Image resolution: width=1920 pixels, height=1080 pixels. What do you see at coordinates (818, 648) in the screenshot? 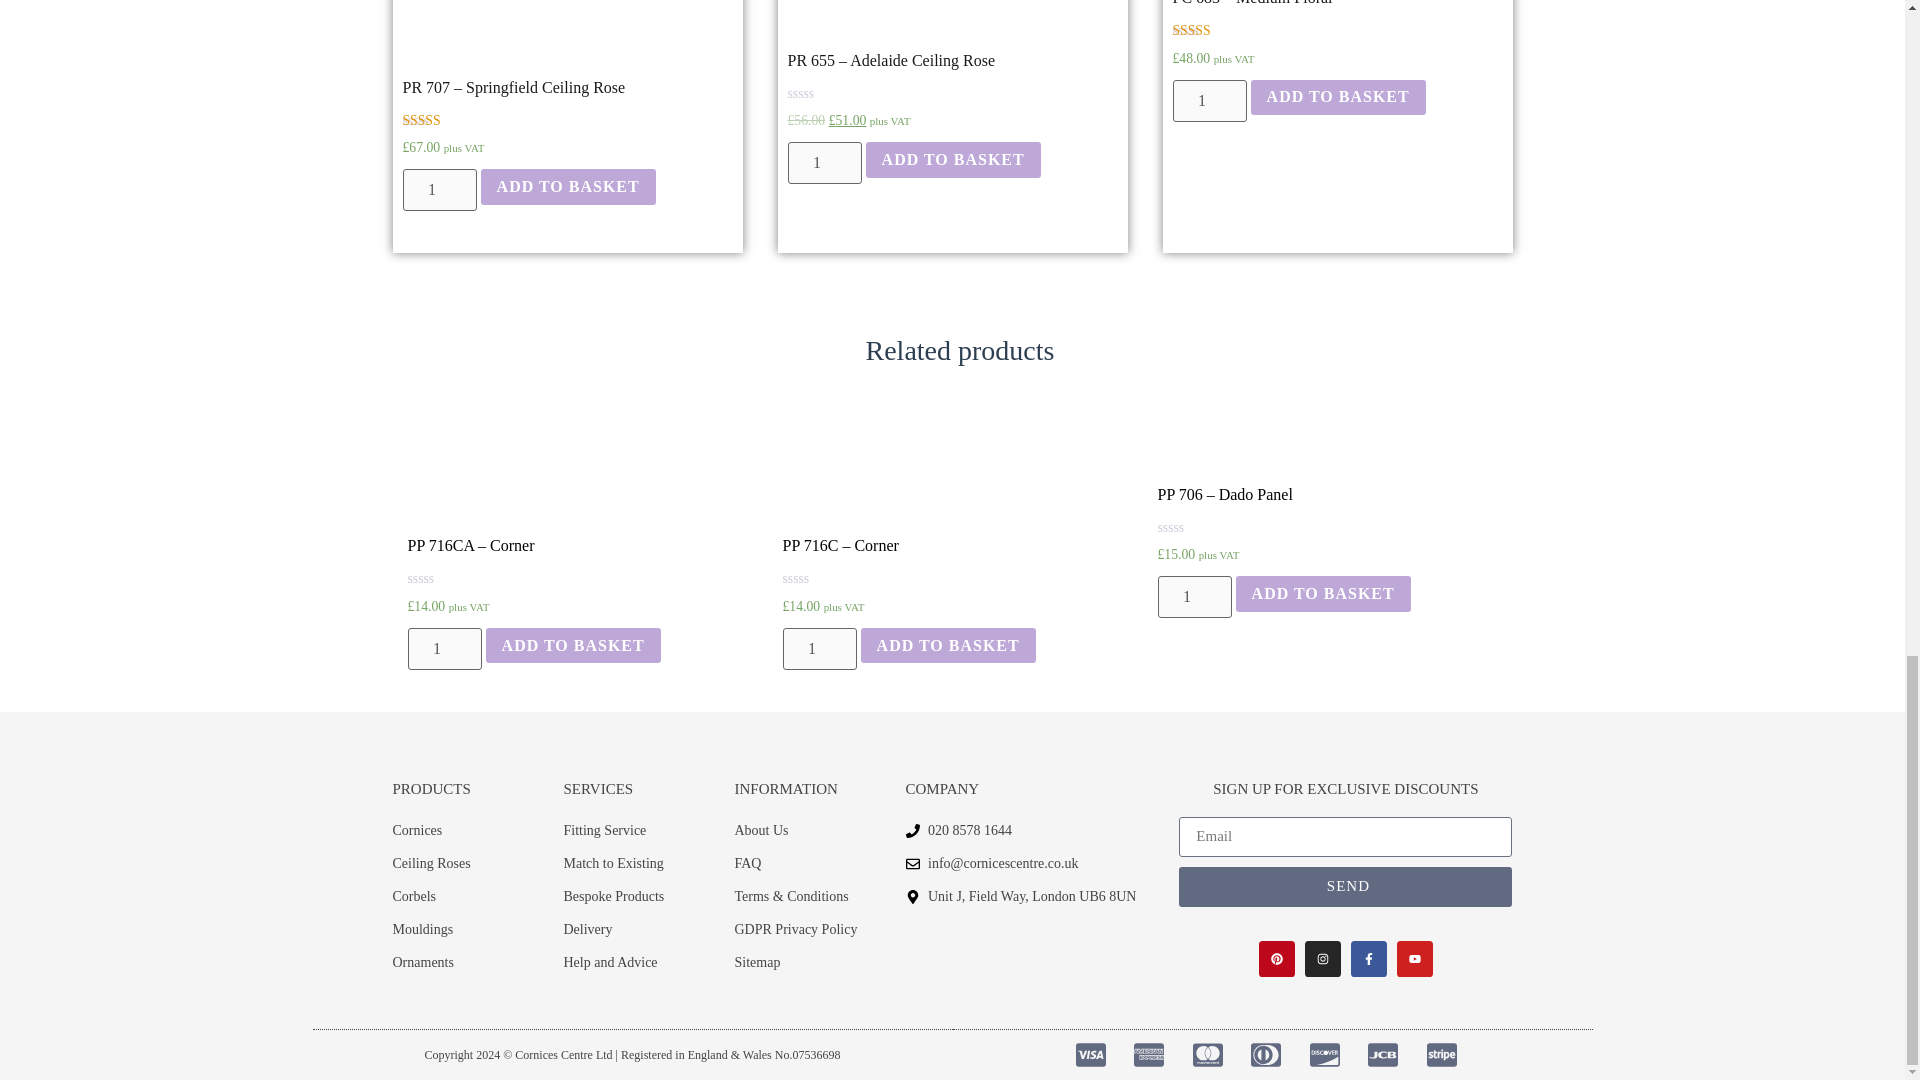
I see `1` at bounding box center [818, 648].